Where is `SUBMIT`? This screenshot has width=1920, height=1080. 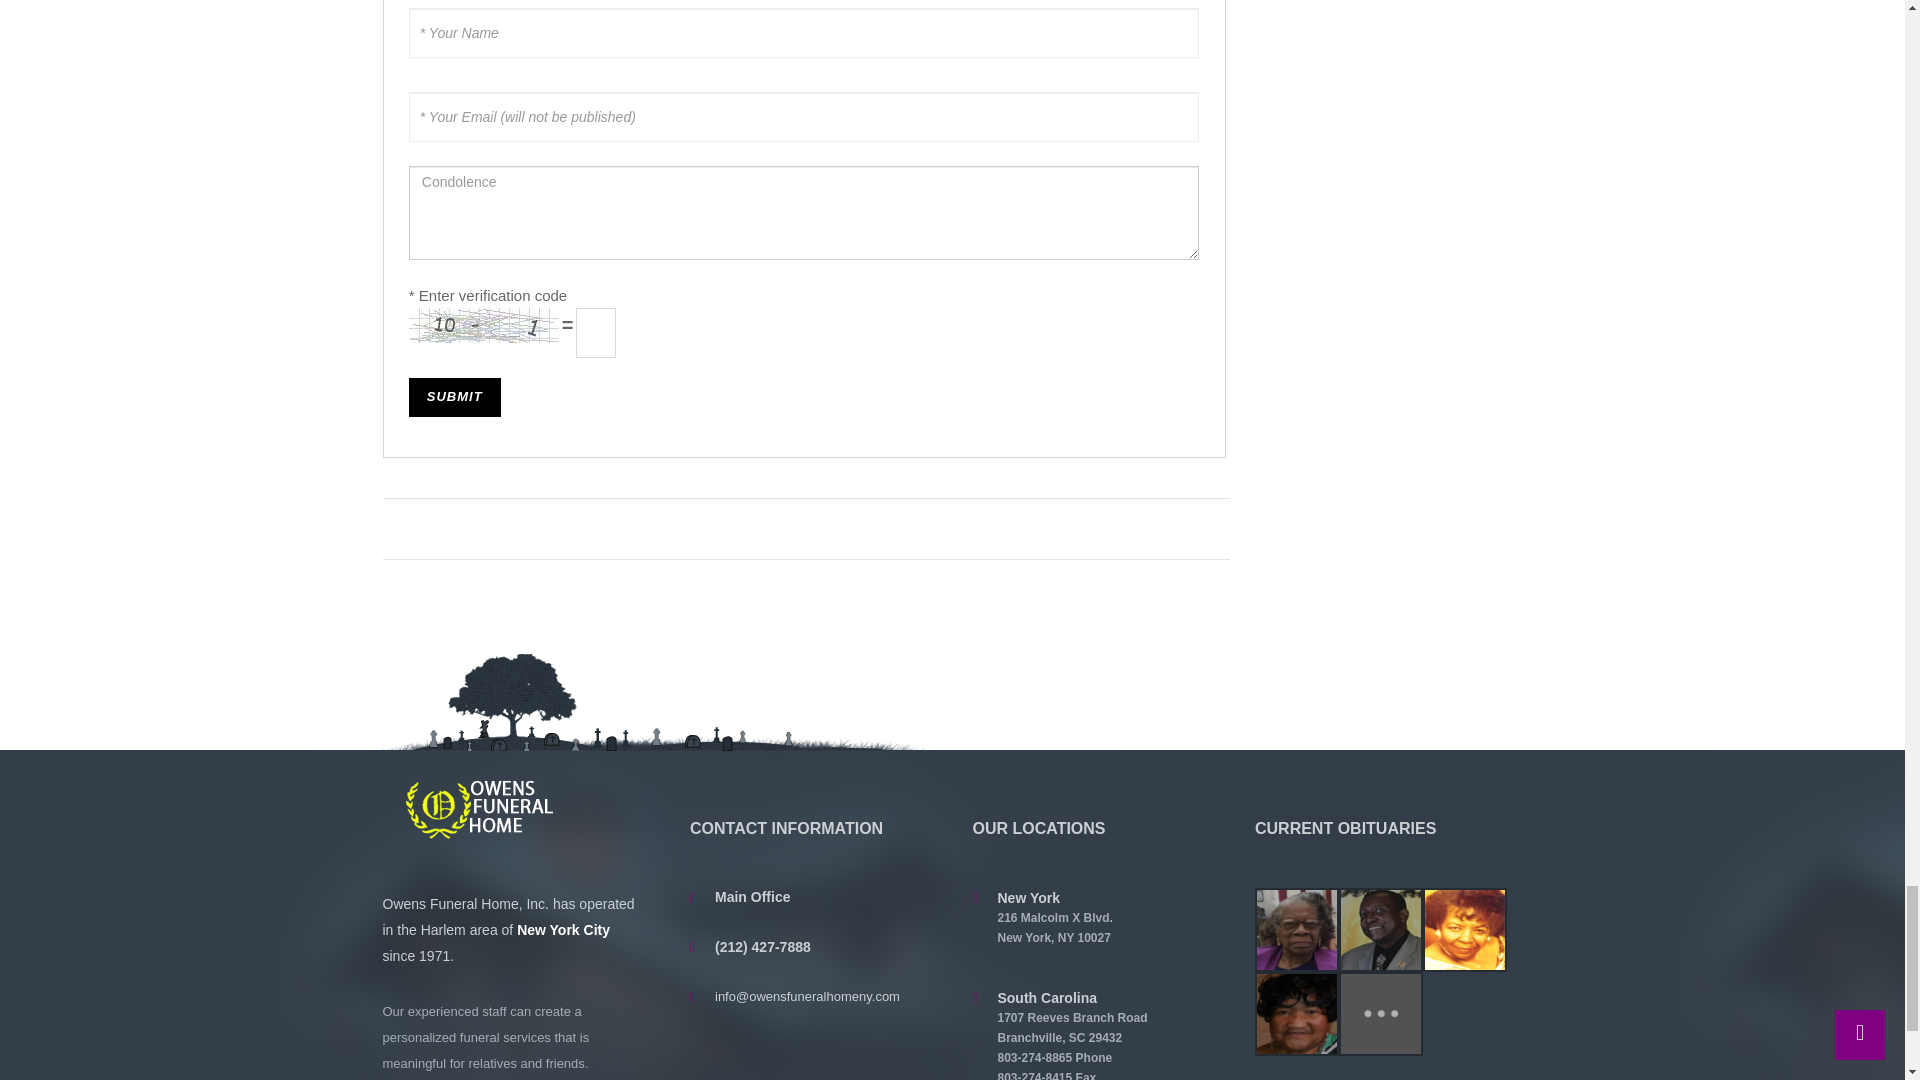 SUBMIT is located at coordinates (454, 397).